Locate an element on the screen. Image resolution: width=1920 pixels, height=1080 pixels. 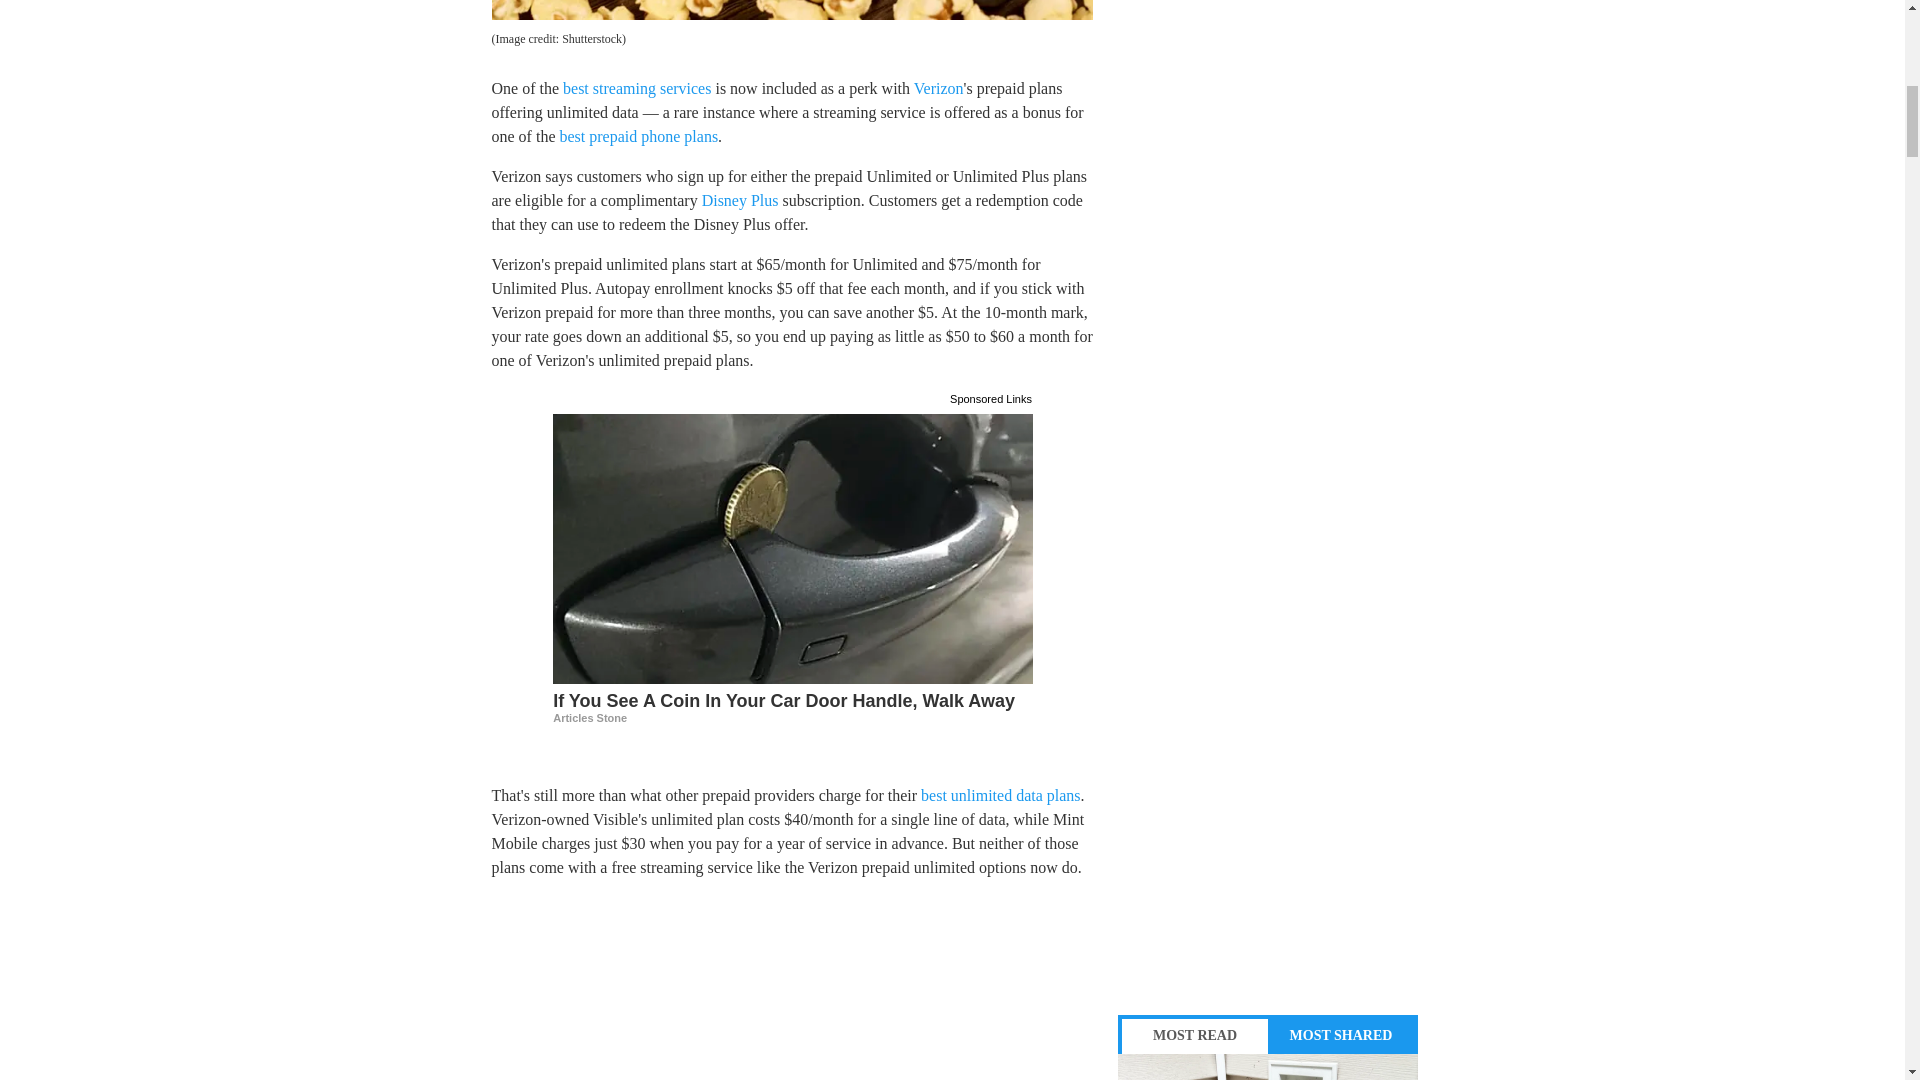
If You See A Coin In Your Car Door Handle, Walk Away is located at coordinates (792, 706).